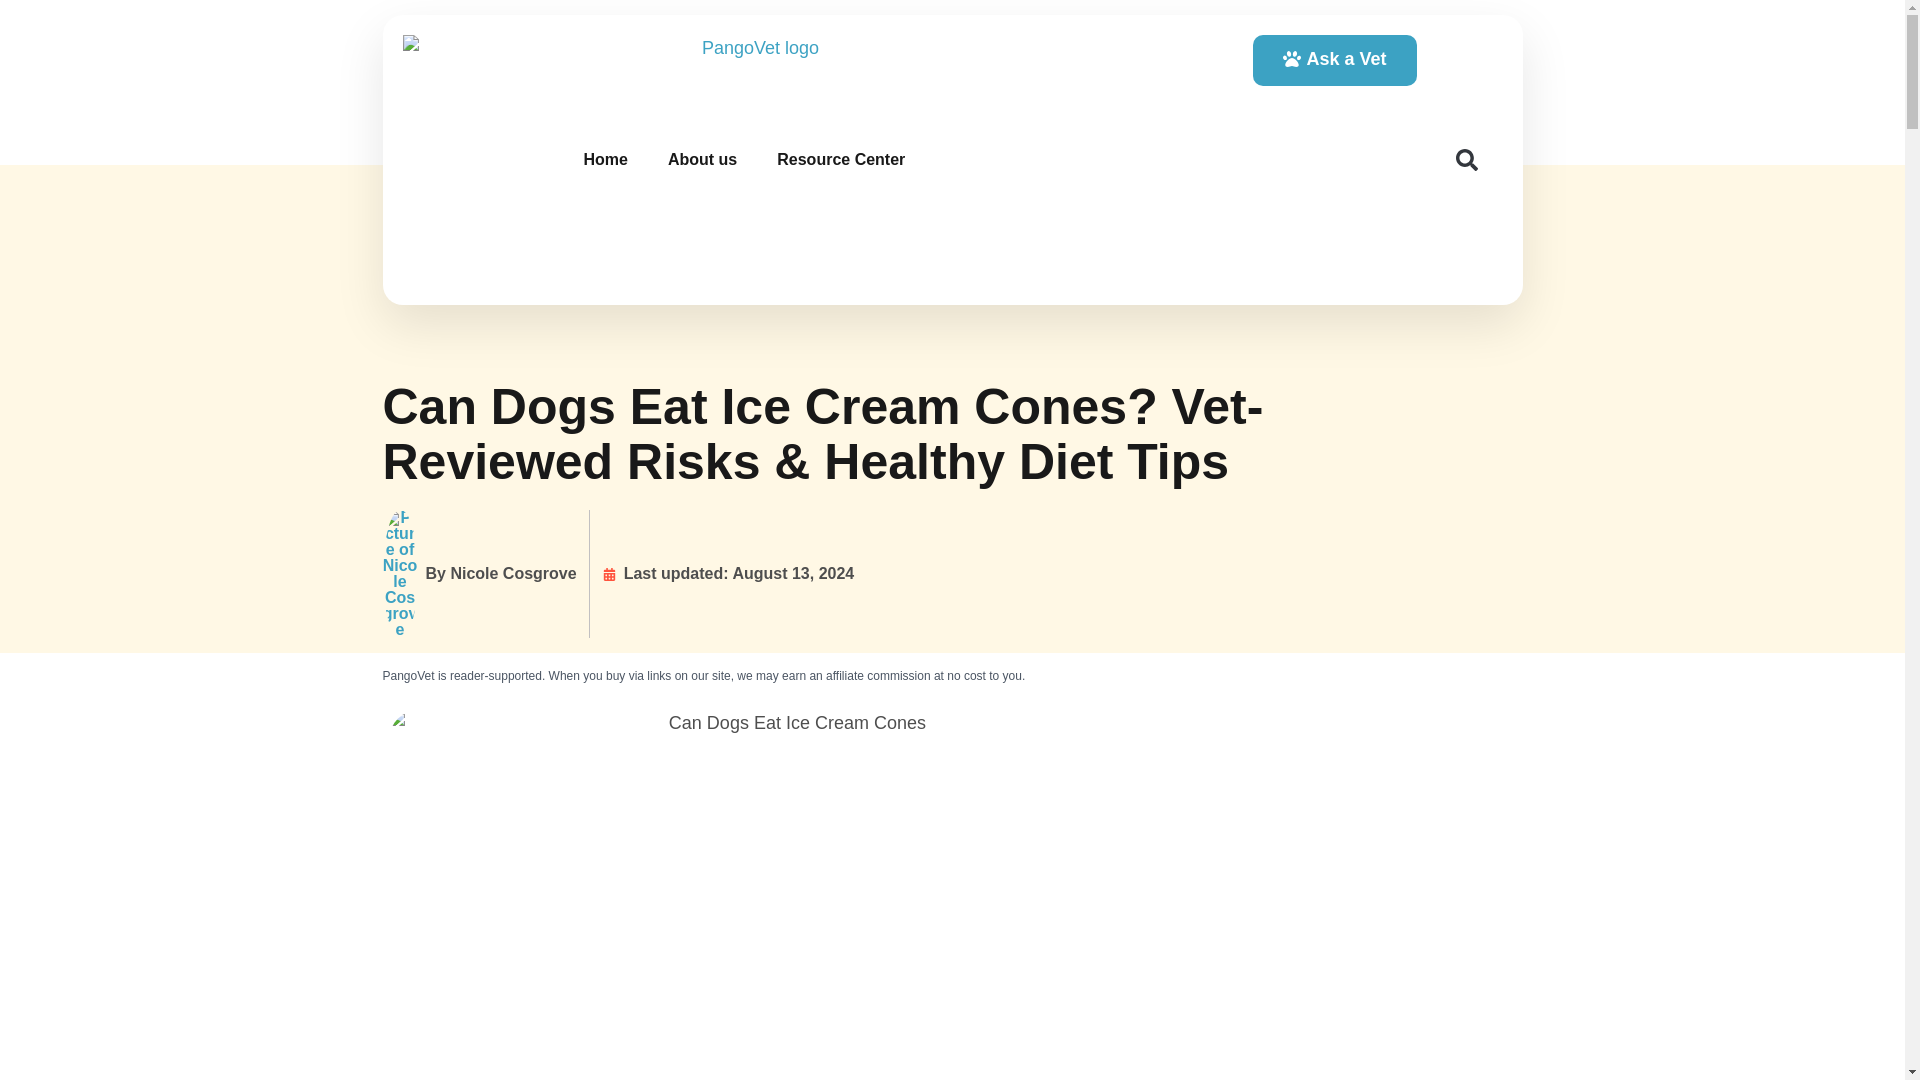 This screenshot has width=1920, height=1080. Describe the element at coordinates (479, 574) in the screenshot. I see `By Nicole Cosgrove` at that location.